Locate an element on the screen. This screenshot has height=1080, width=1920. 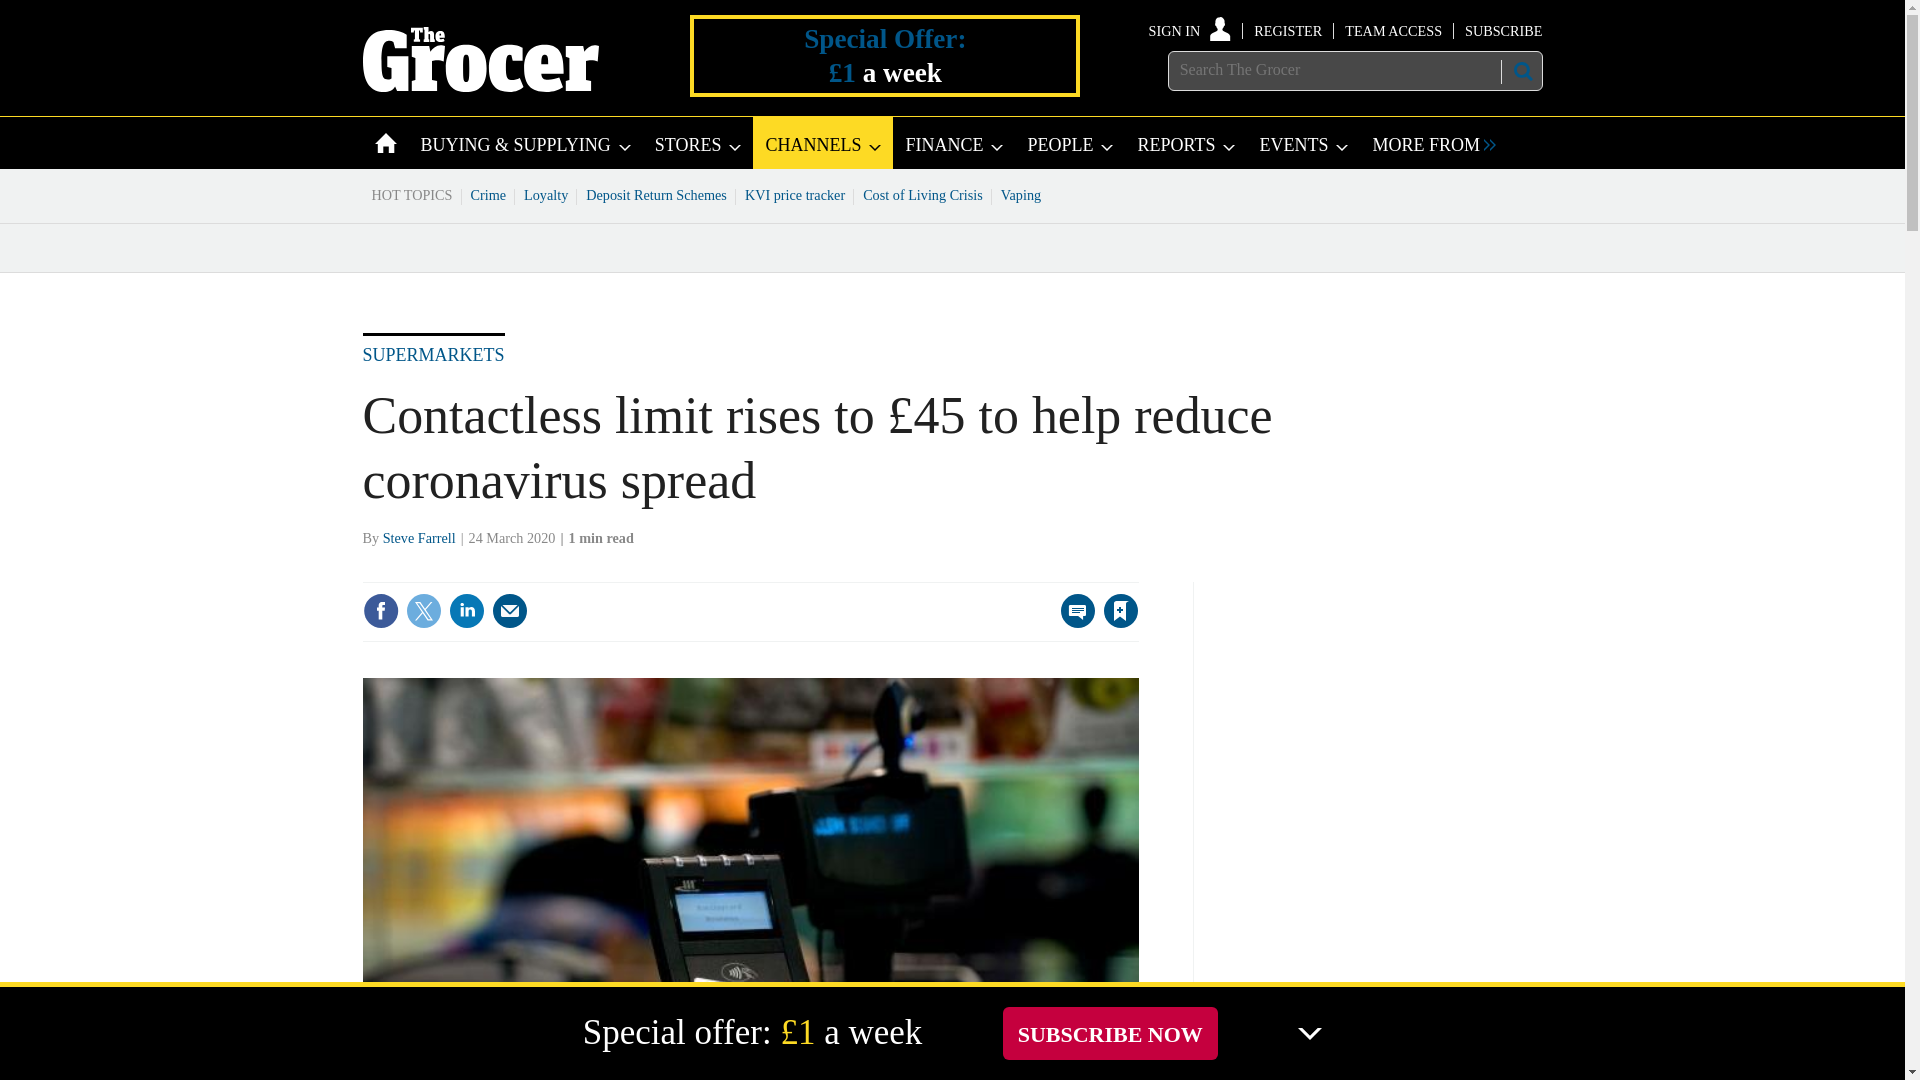
Vaping is located at coordinates (1021, 194).